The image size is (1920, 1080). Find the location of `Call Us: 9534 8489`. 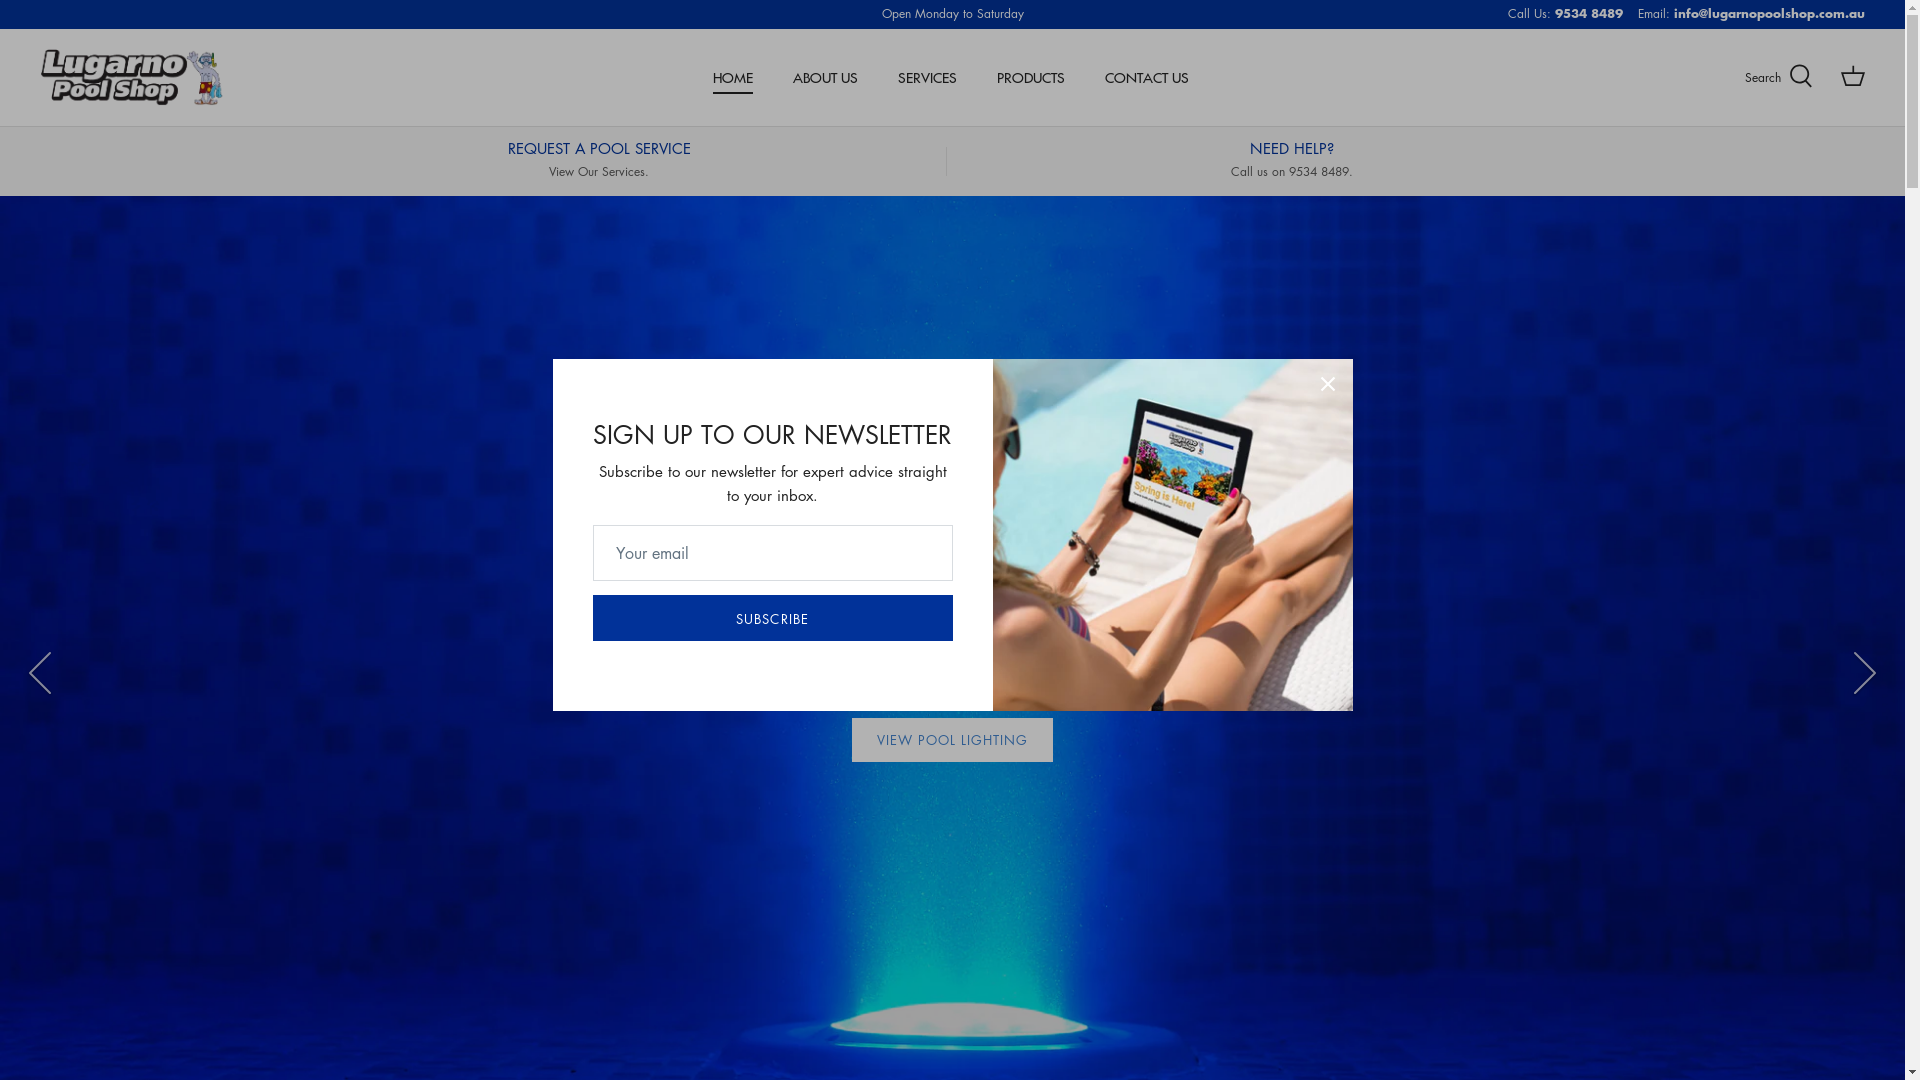

Call Us: 9534 8489 is located at coordinates (1566, 14).